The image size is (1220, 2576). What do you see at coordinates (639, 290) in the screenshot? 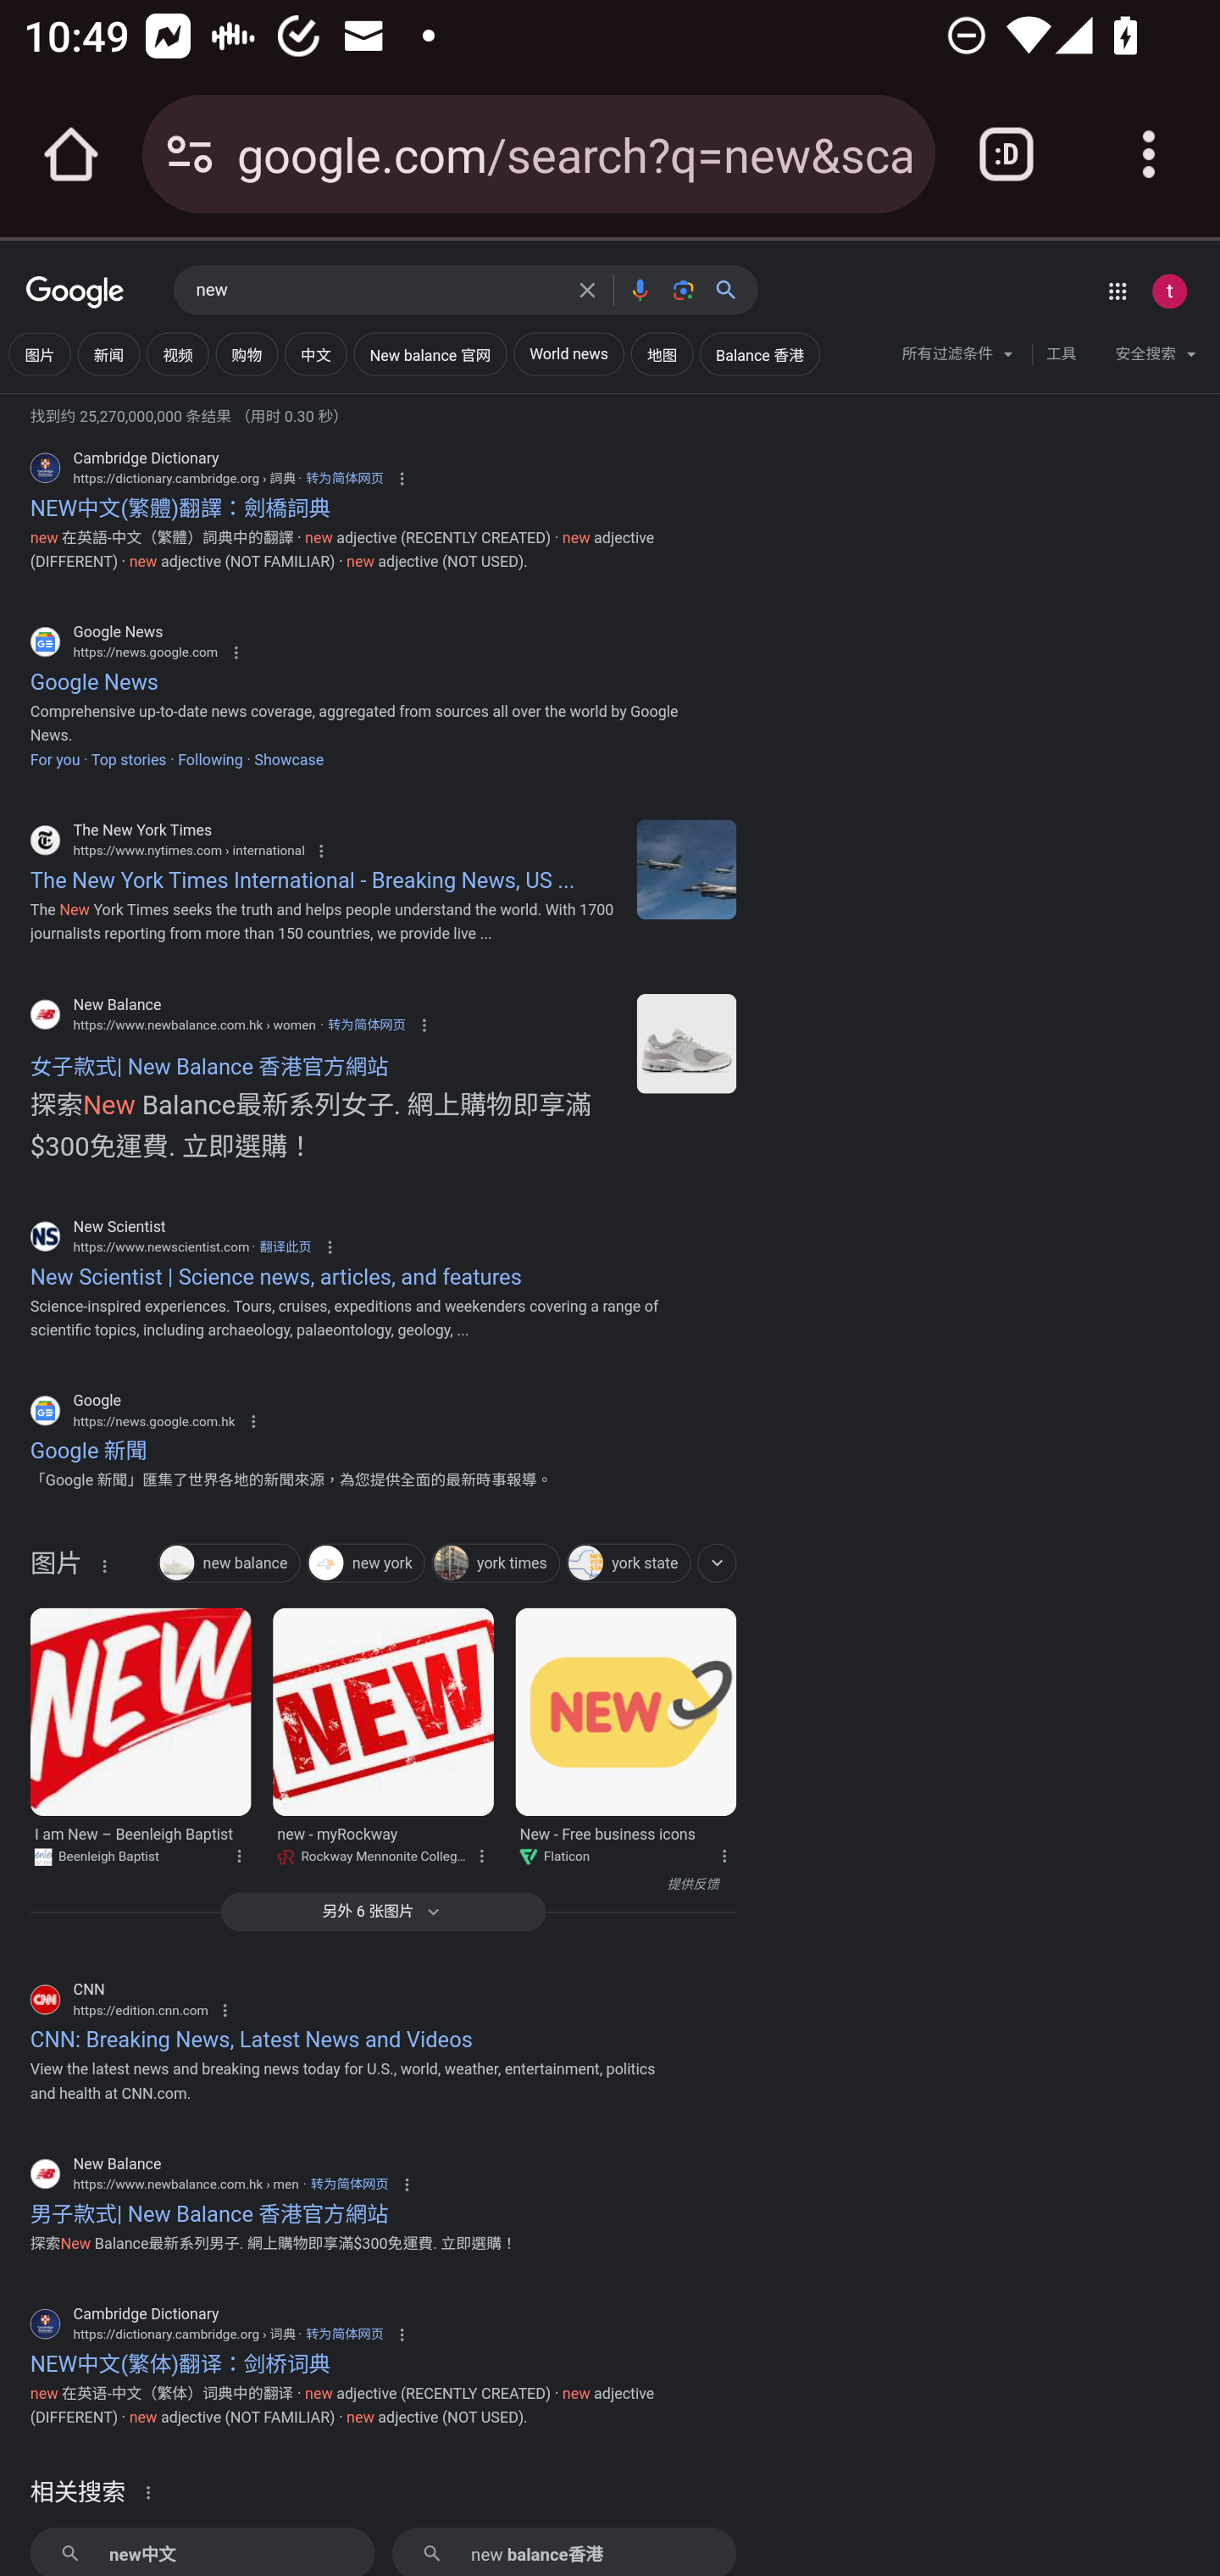
I see `按语音搜索` at bounding box center [639, 290].